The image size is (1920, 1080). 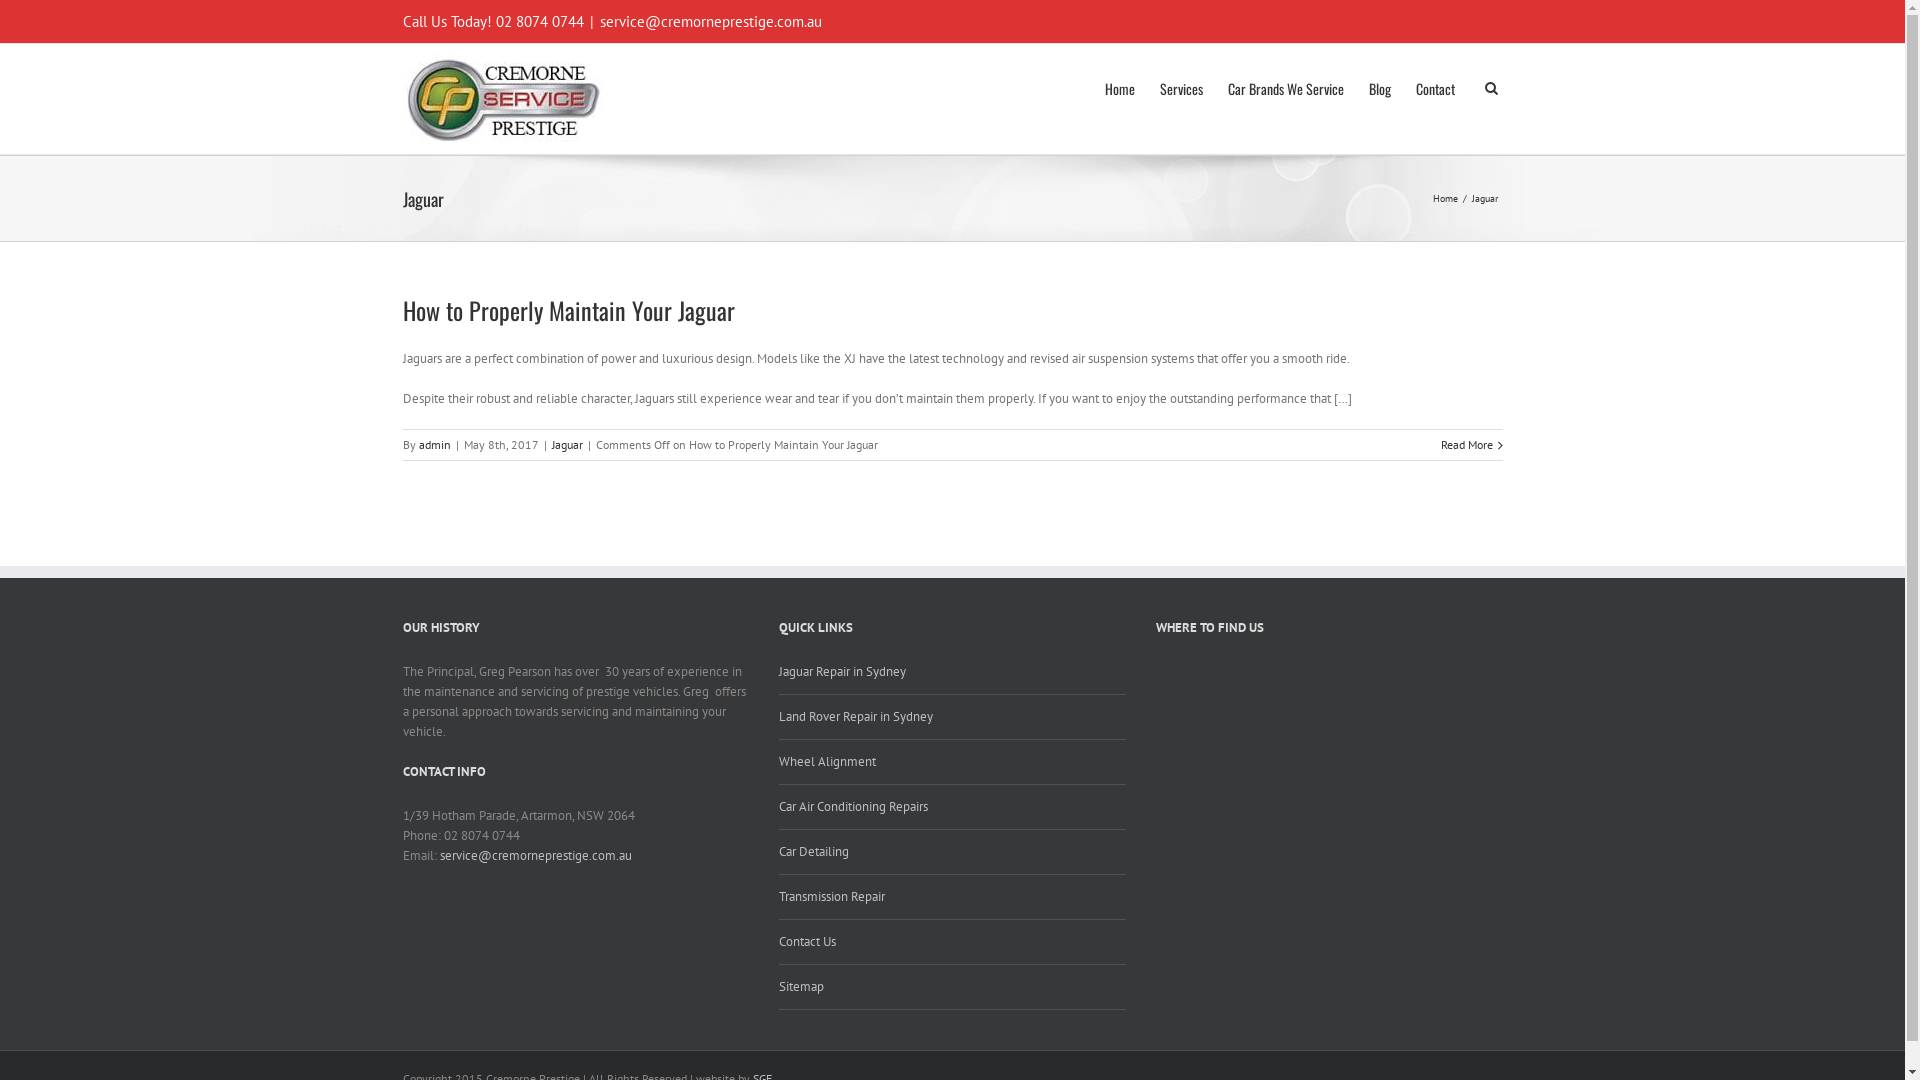 What do you see at coordinates (568, 310) in the screenshot?
I see `How to Properly Maintain Your Jaguar` at bounding box center [568, 310].